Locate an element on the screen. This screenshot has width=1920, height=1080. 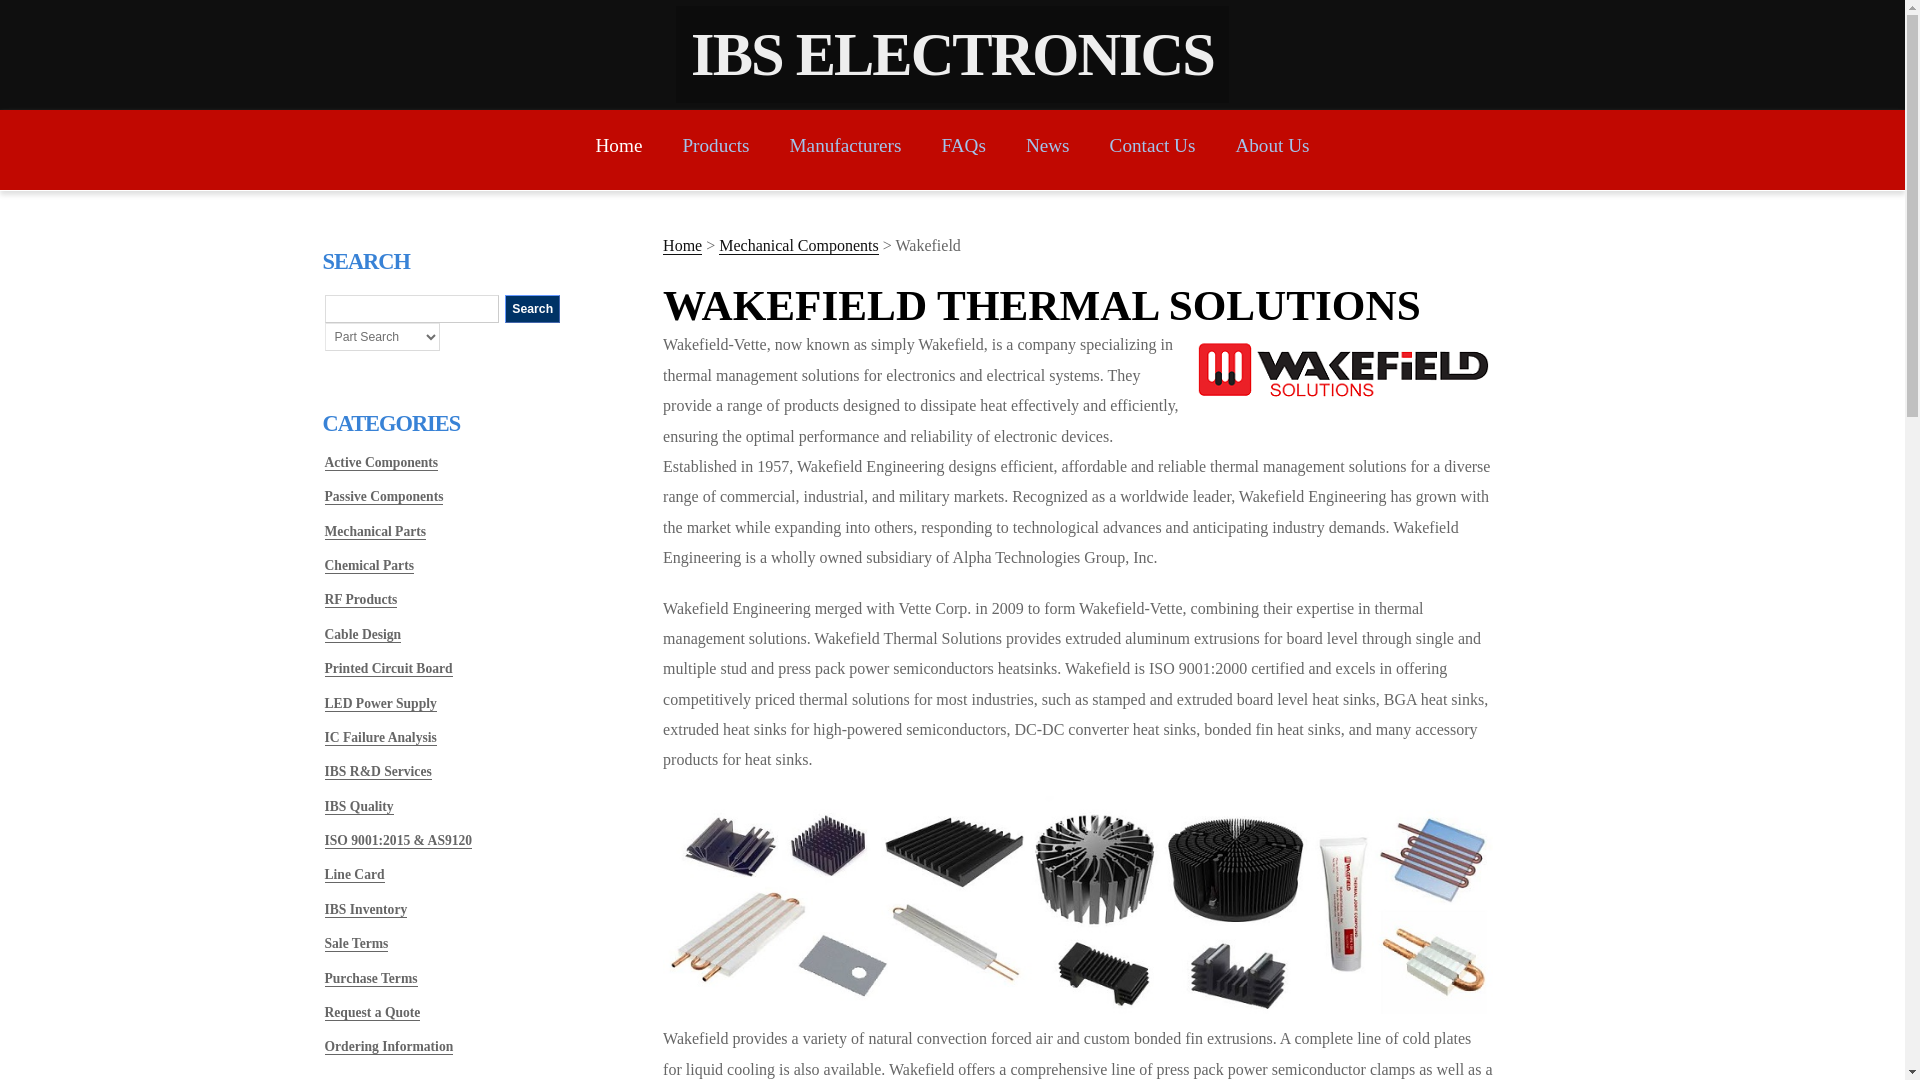
Search Choice is located at coordinates (382, 336).